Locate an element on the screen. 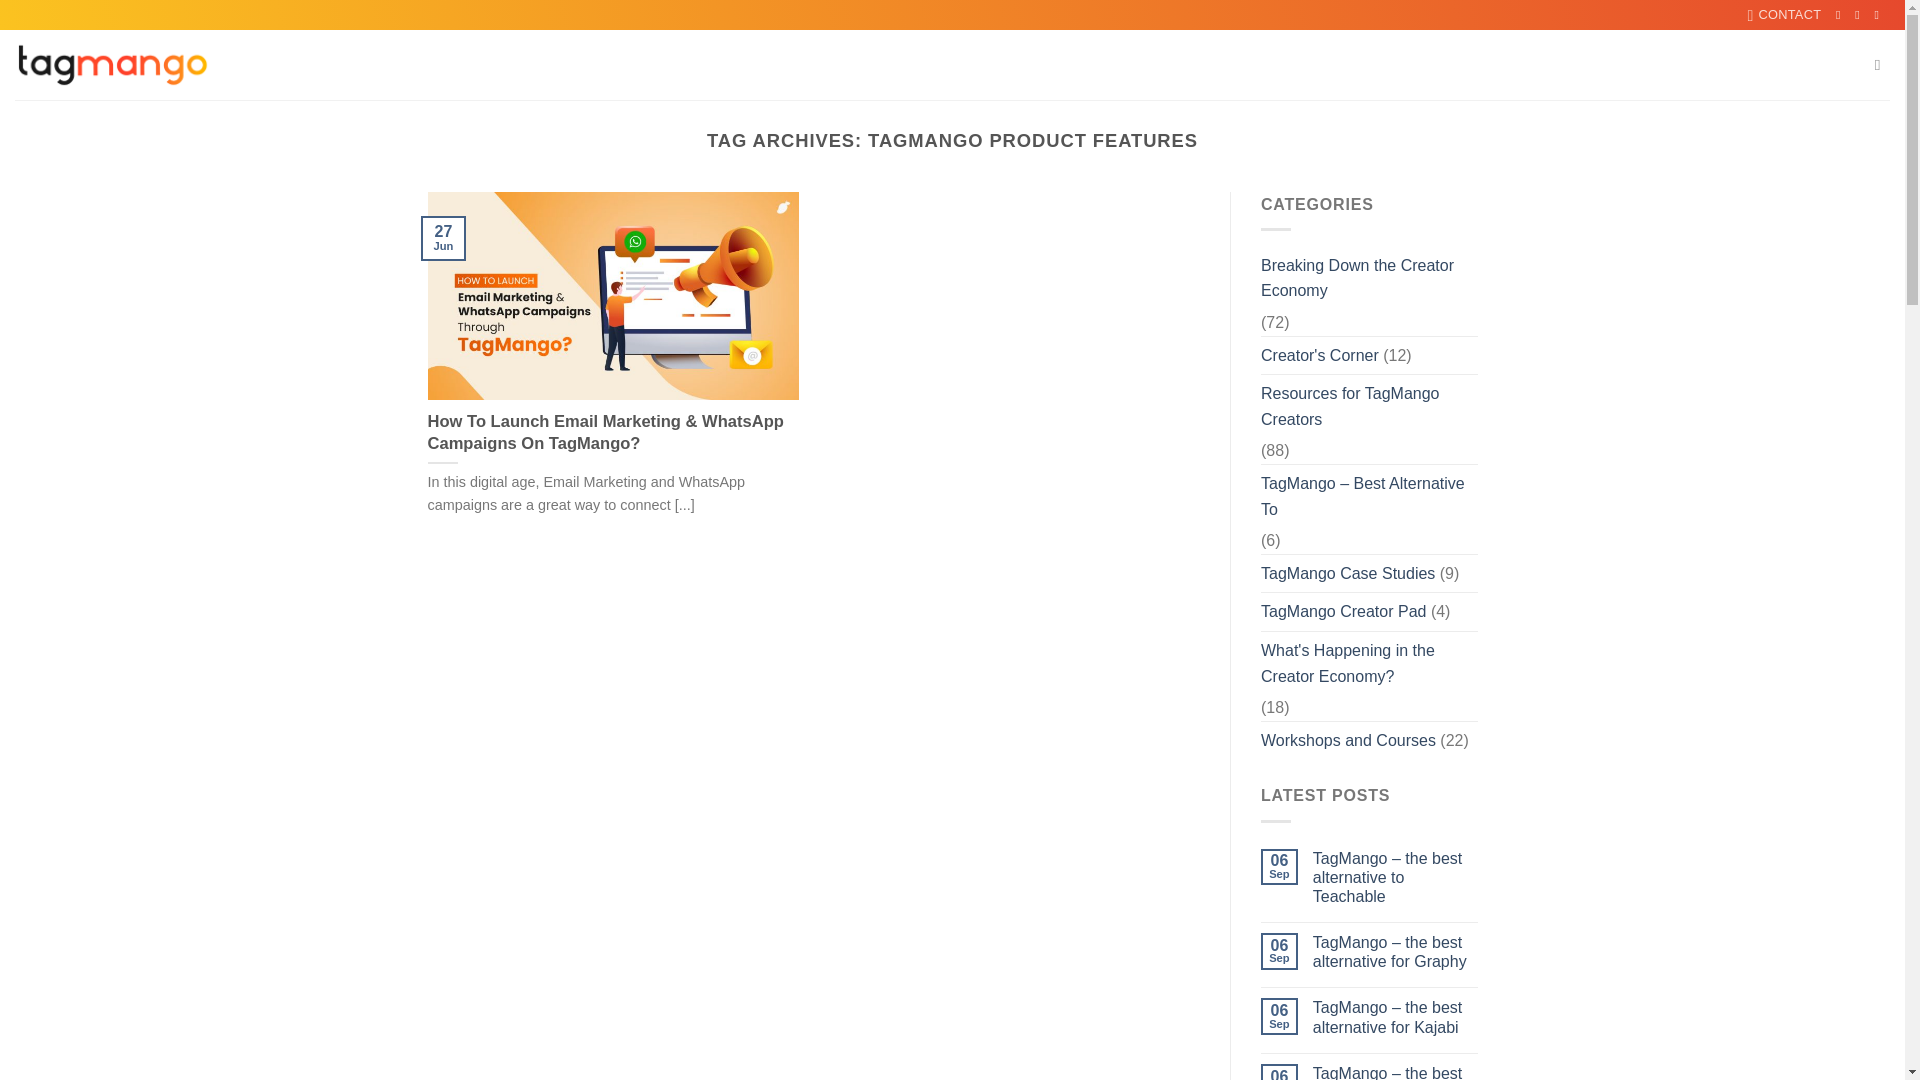 The image size is (1920, 1080). Creator's Corner is located at coordinates (1320, 355).